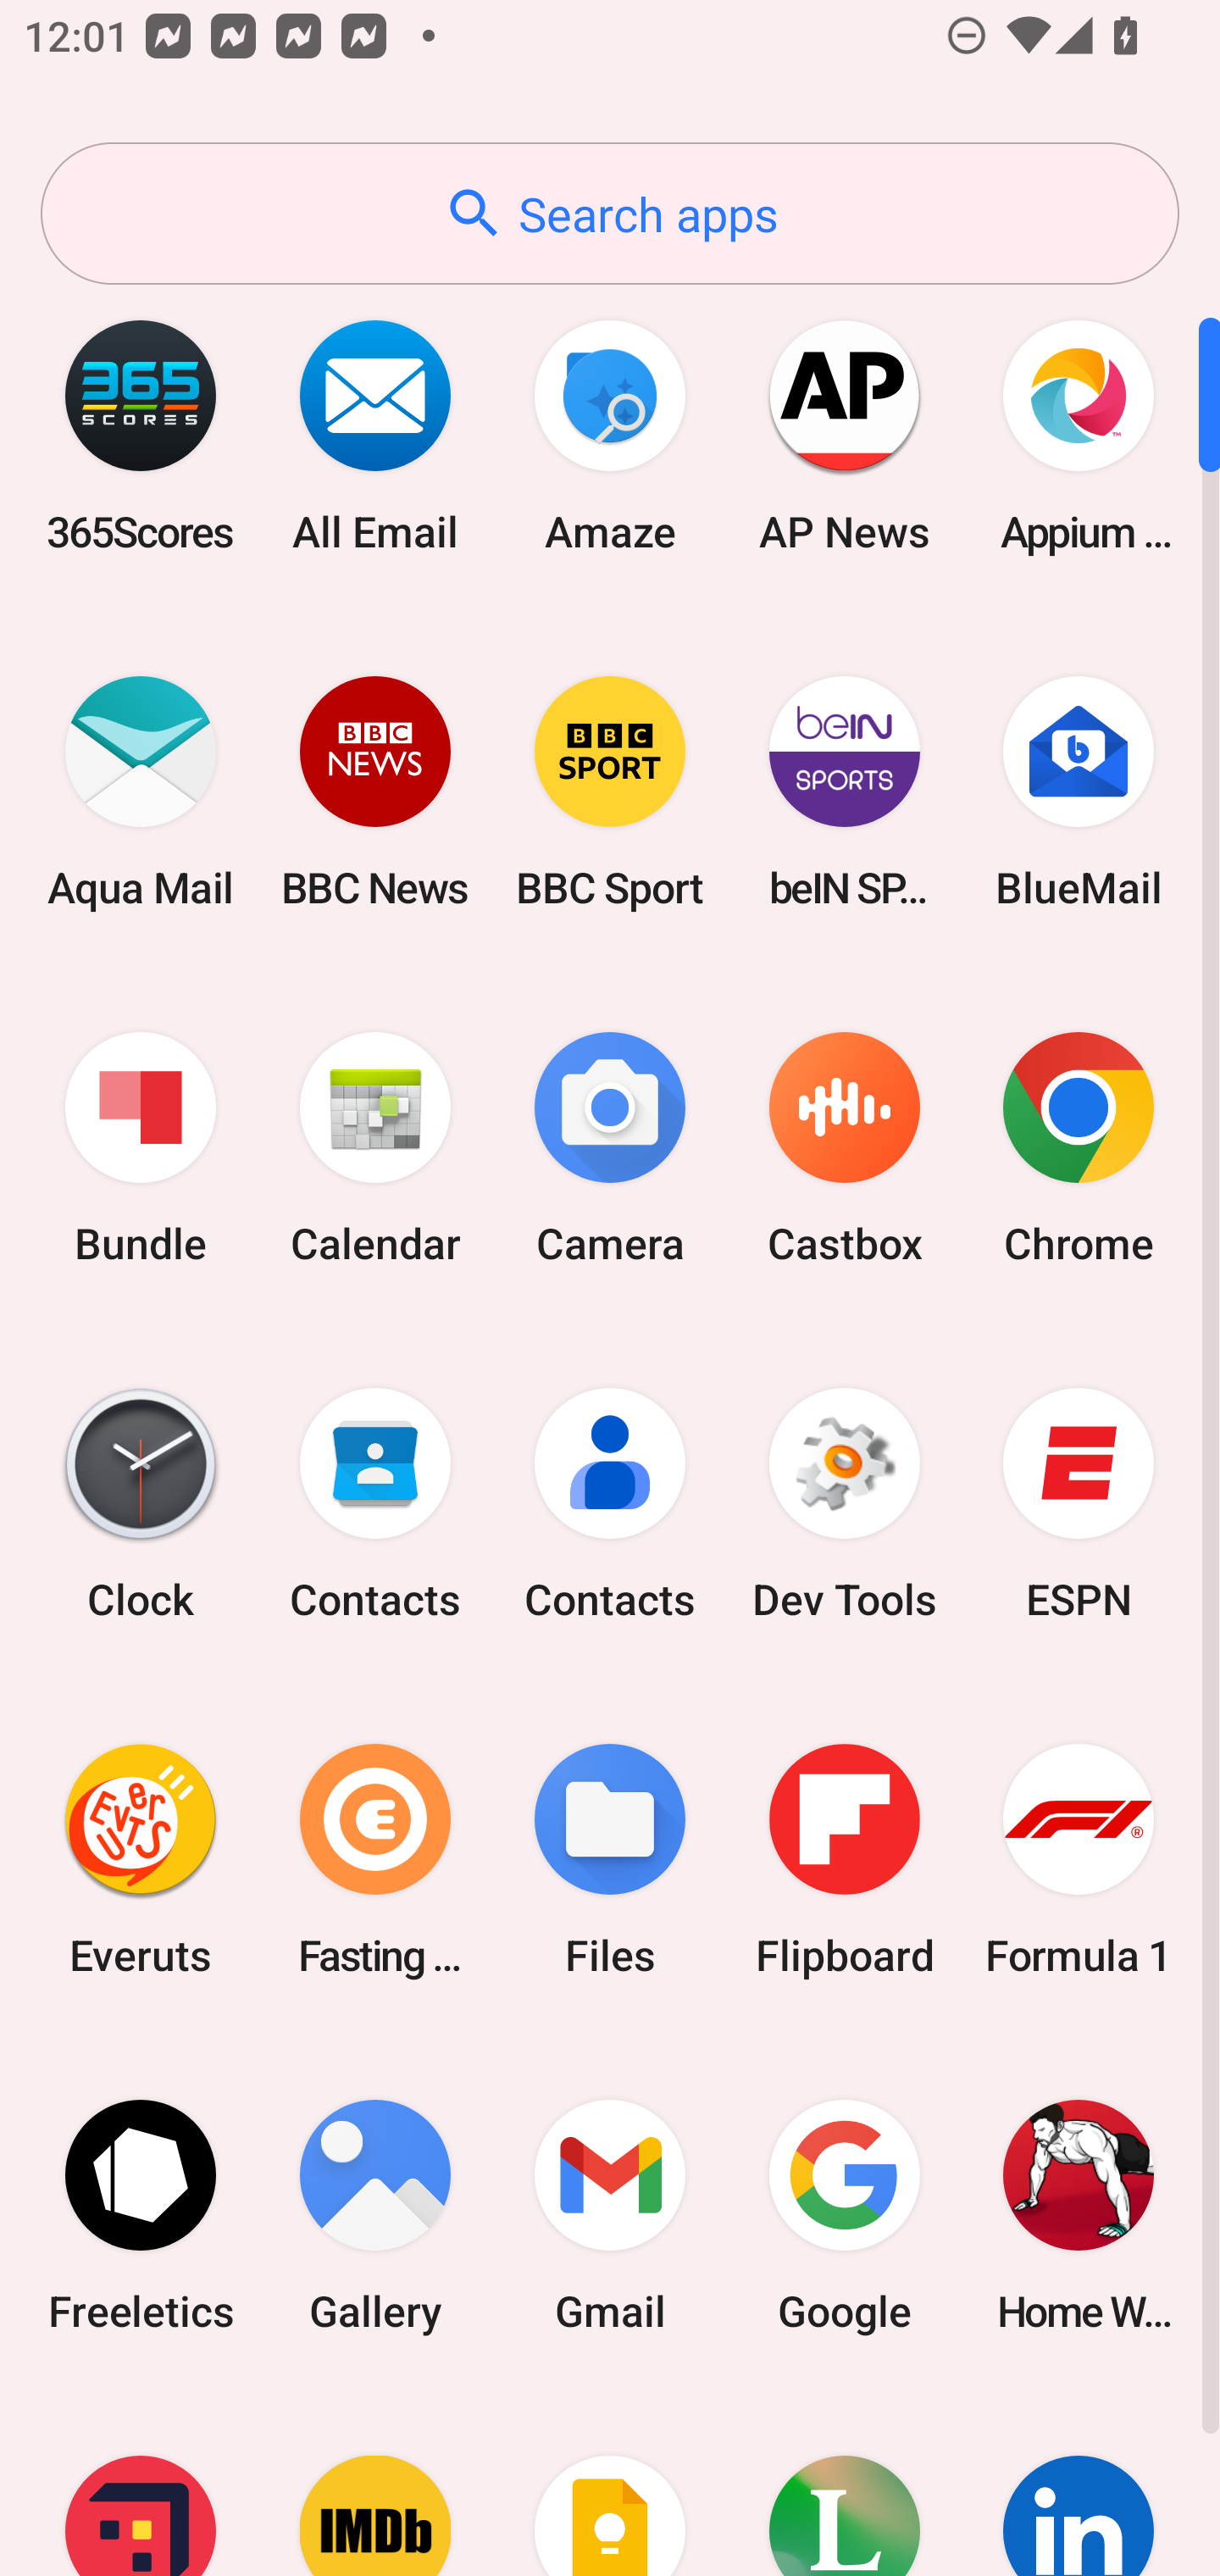  What do you see at coordinates (844, 2484) in the screenshot?
I see `Lifesum` at bounding box center [844, 2484].